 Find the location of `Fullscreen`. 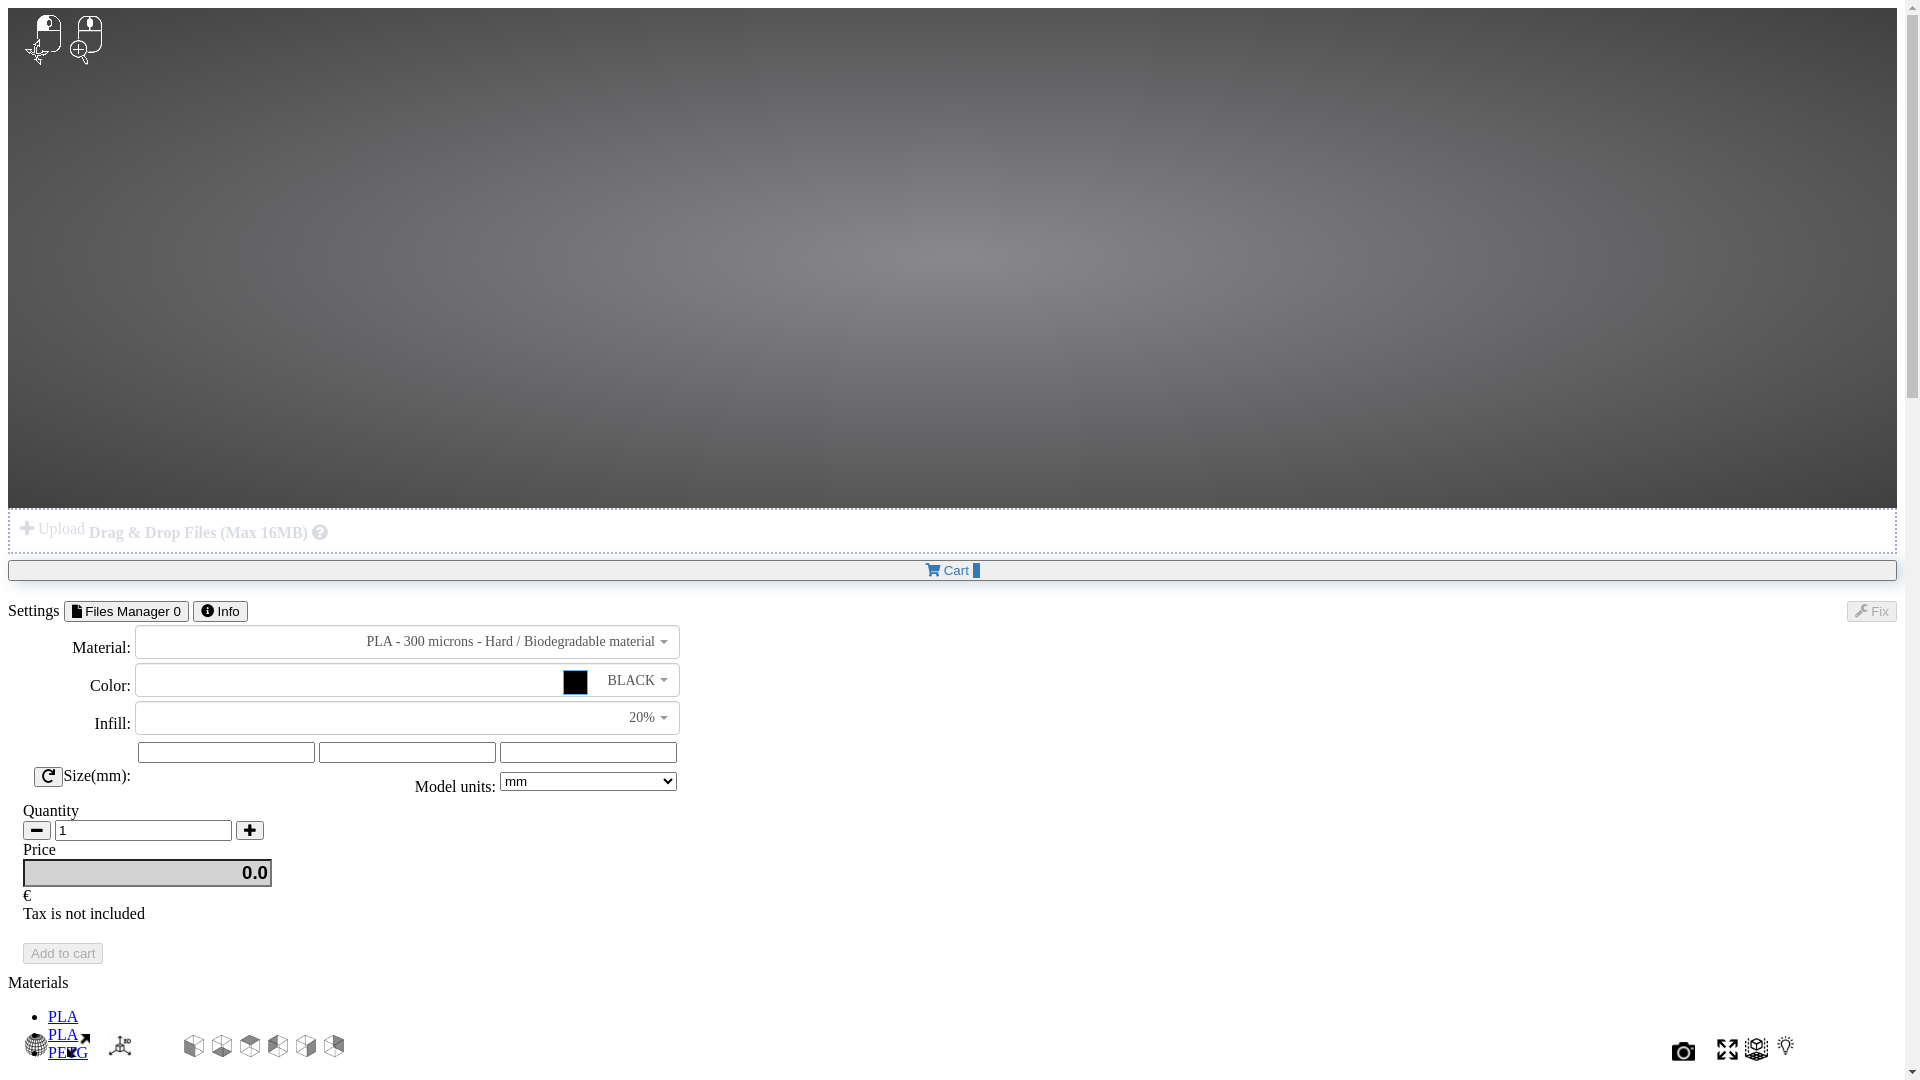

Fullscreen is located at coordinates (1728, 1056).